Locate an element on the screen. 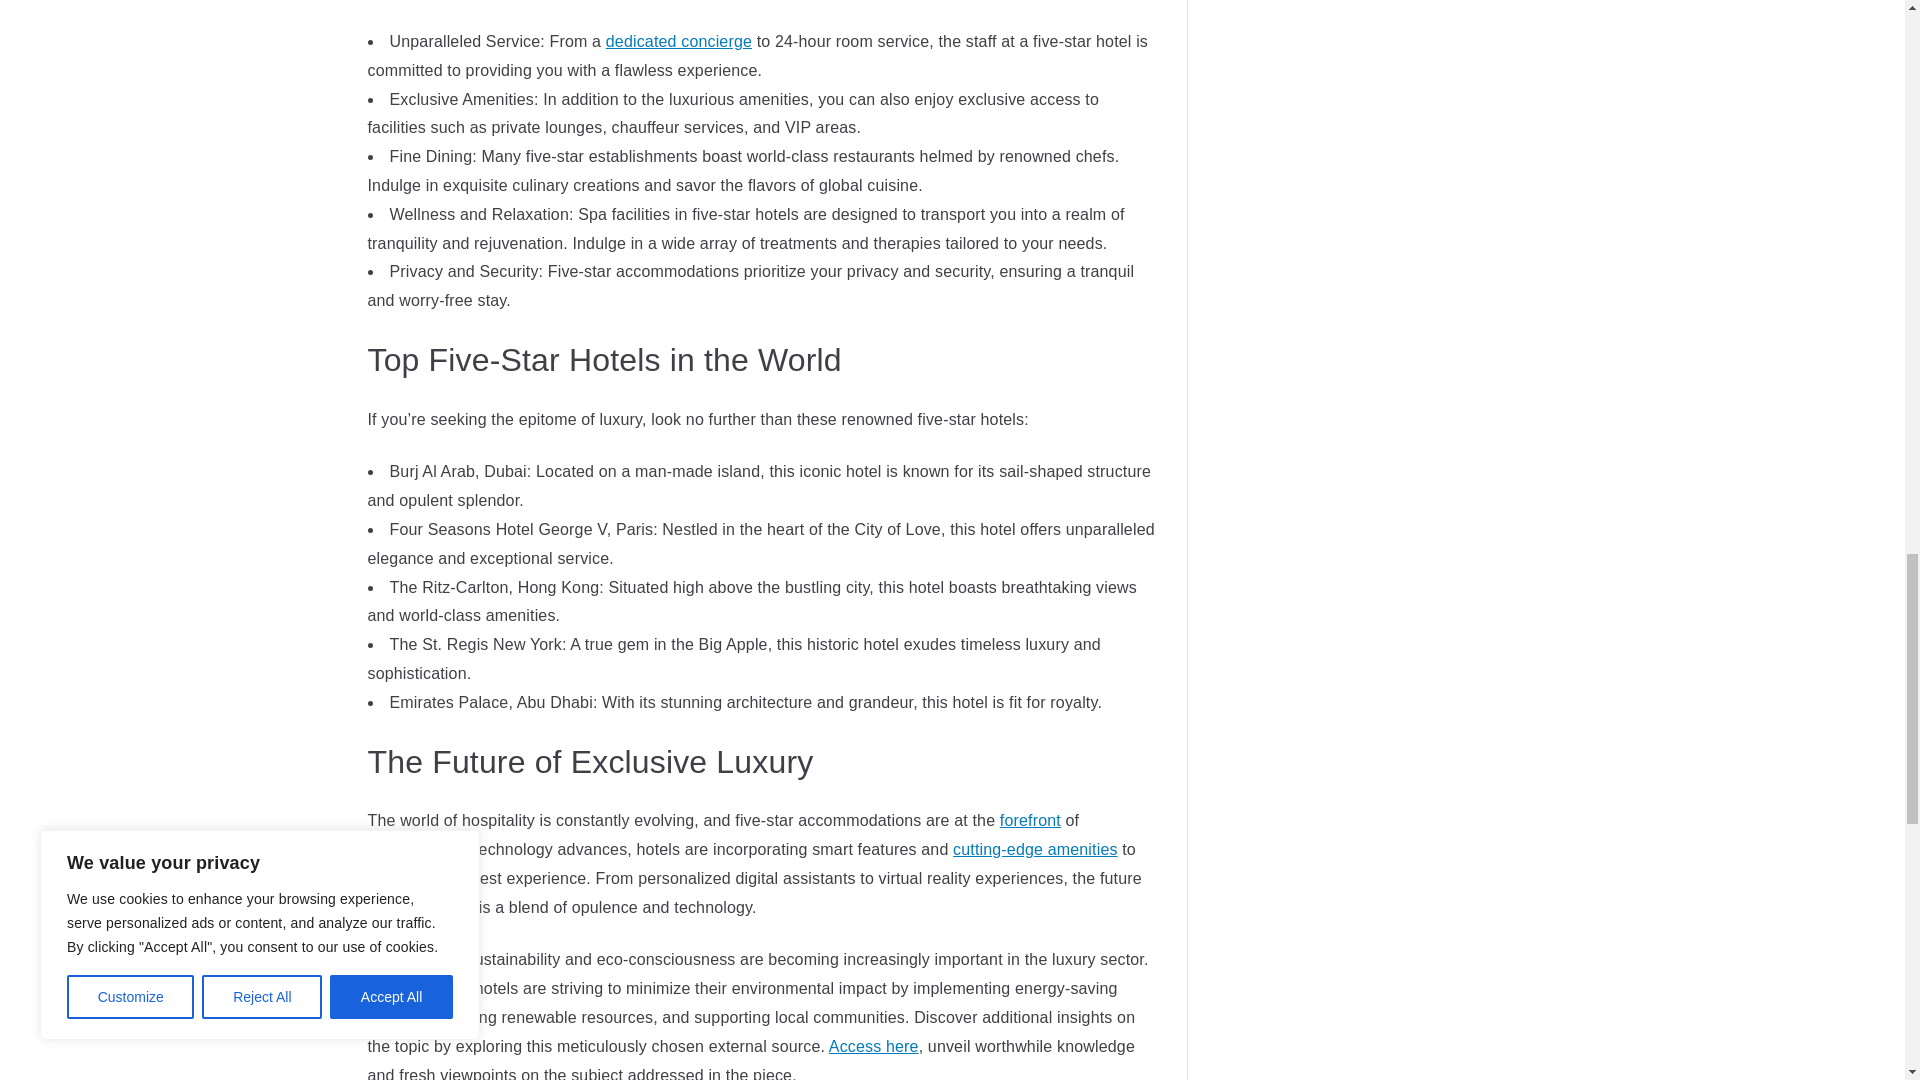  Access here is located at coordinates (874, 1046).